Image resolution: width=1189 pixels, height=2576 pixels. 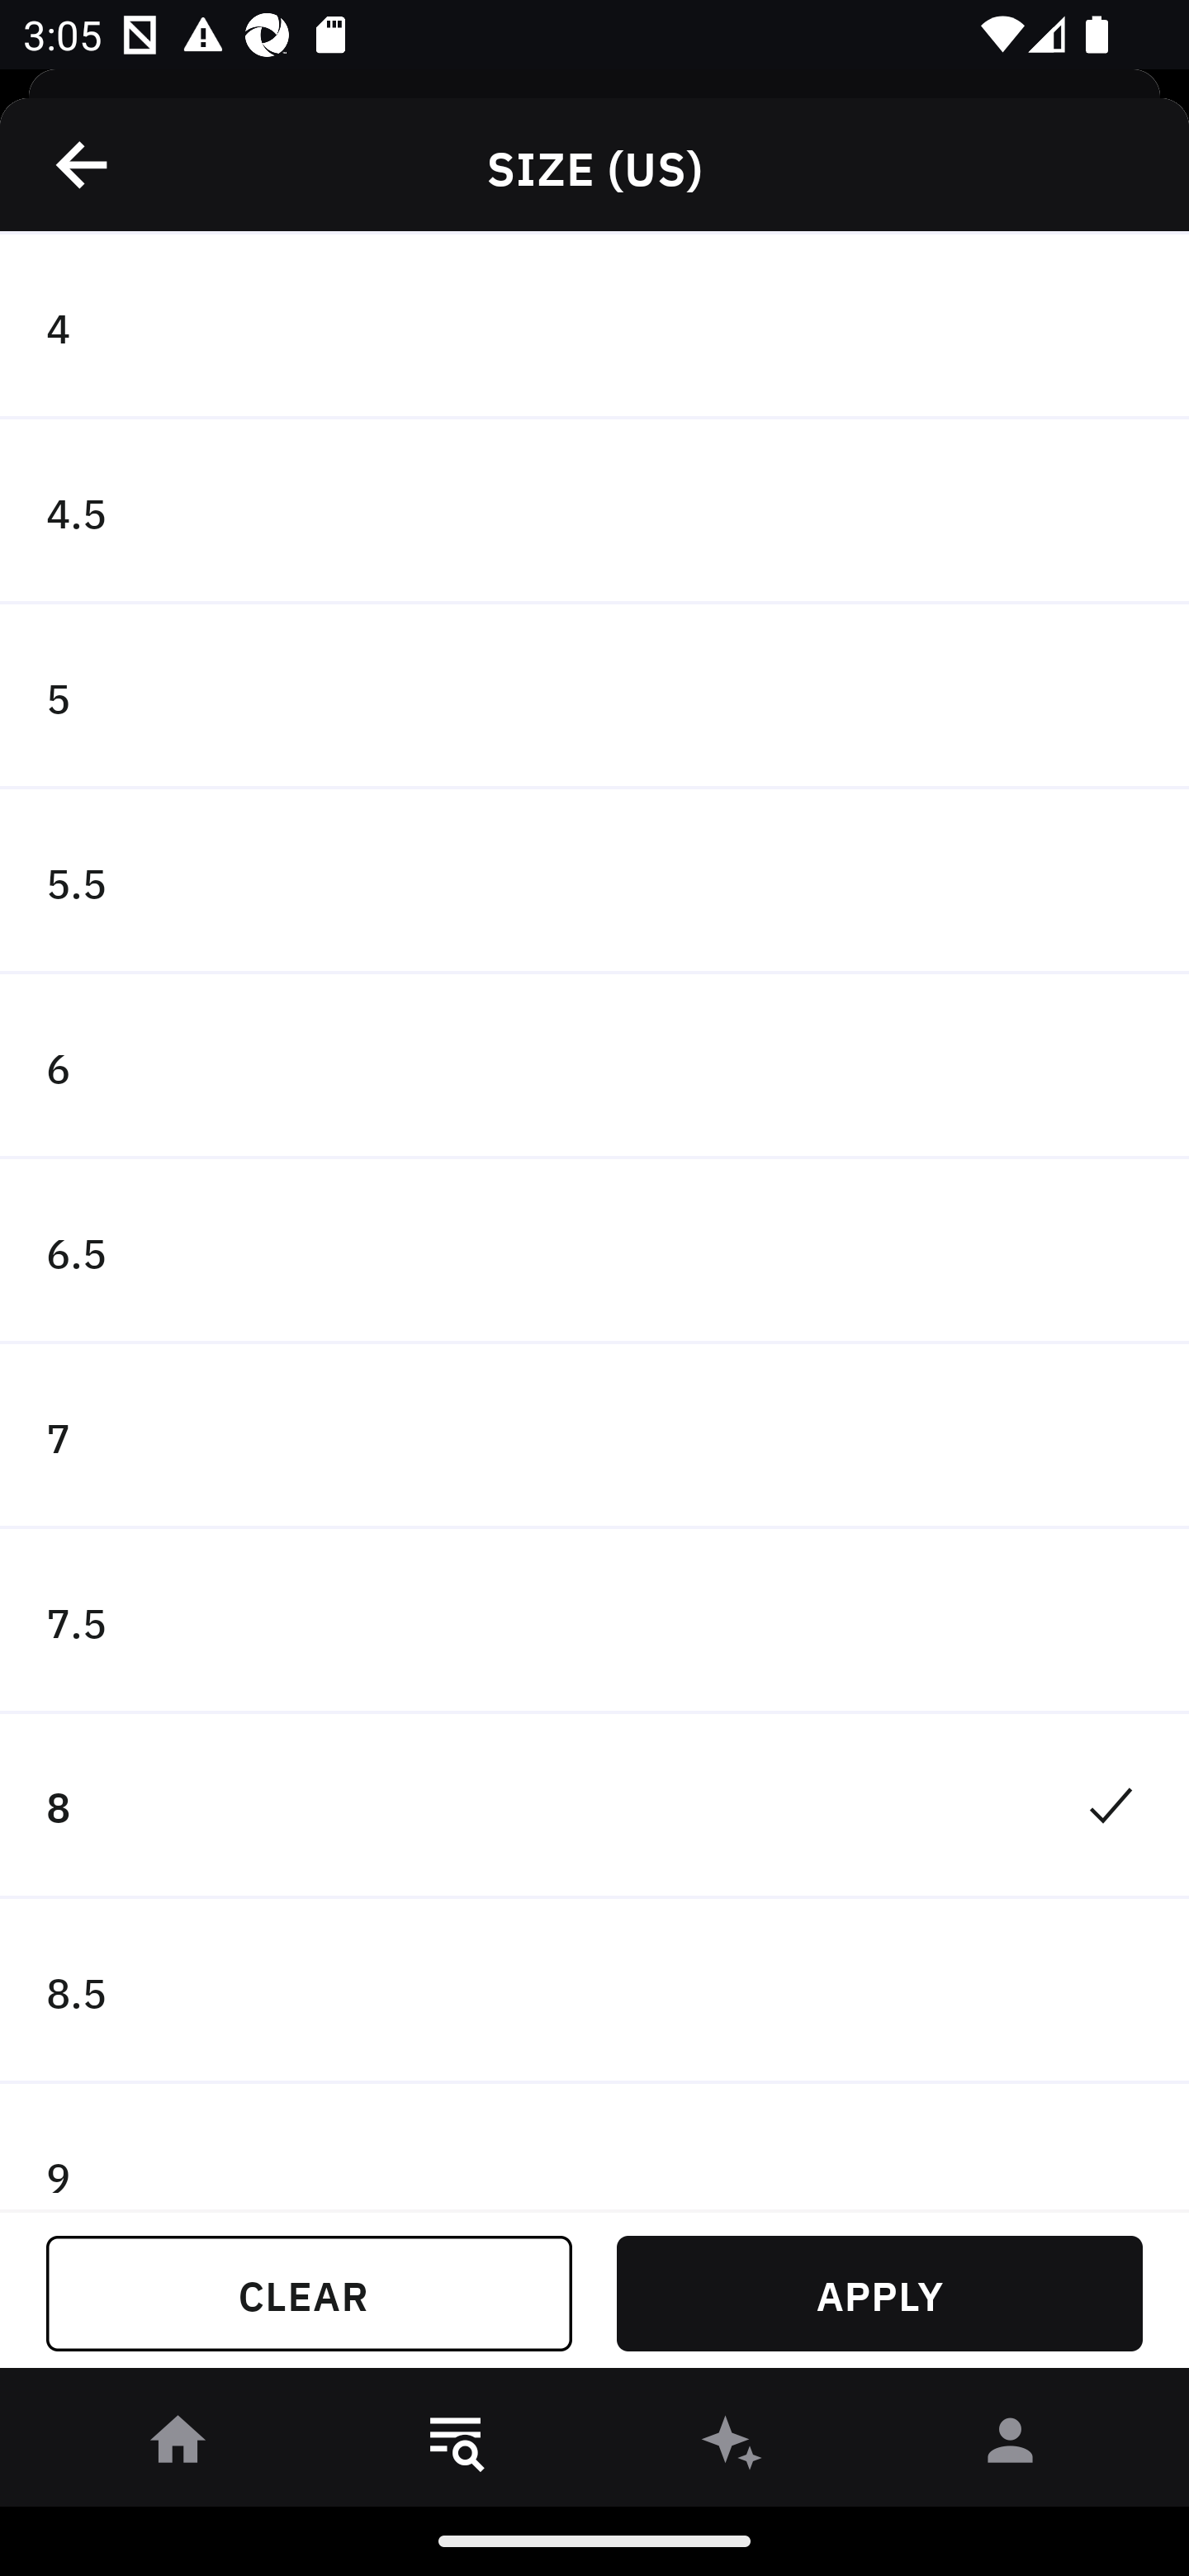 What do you see at coordinates (309, 2294) in the screenshot?
I see `CLEAR ` at bounding box center [309, 2294].